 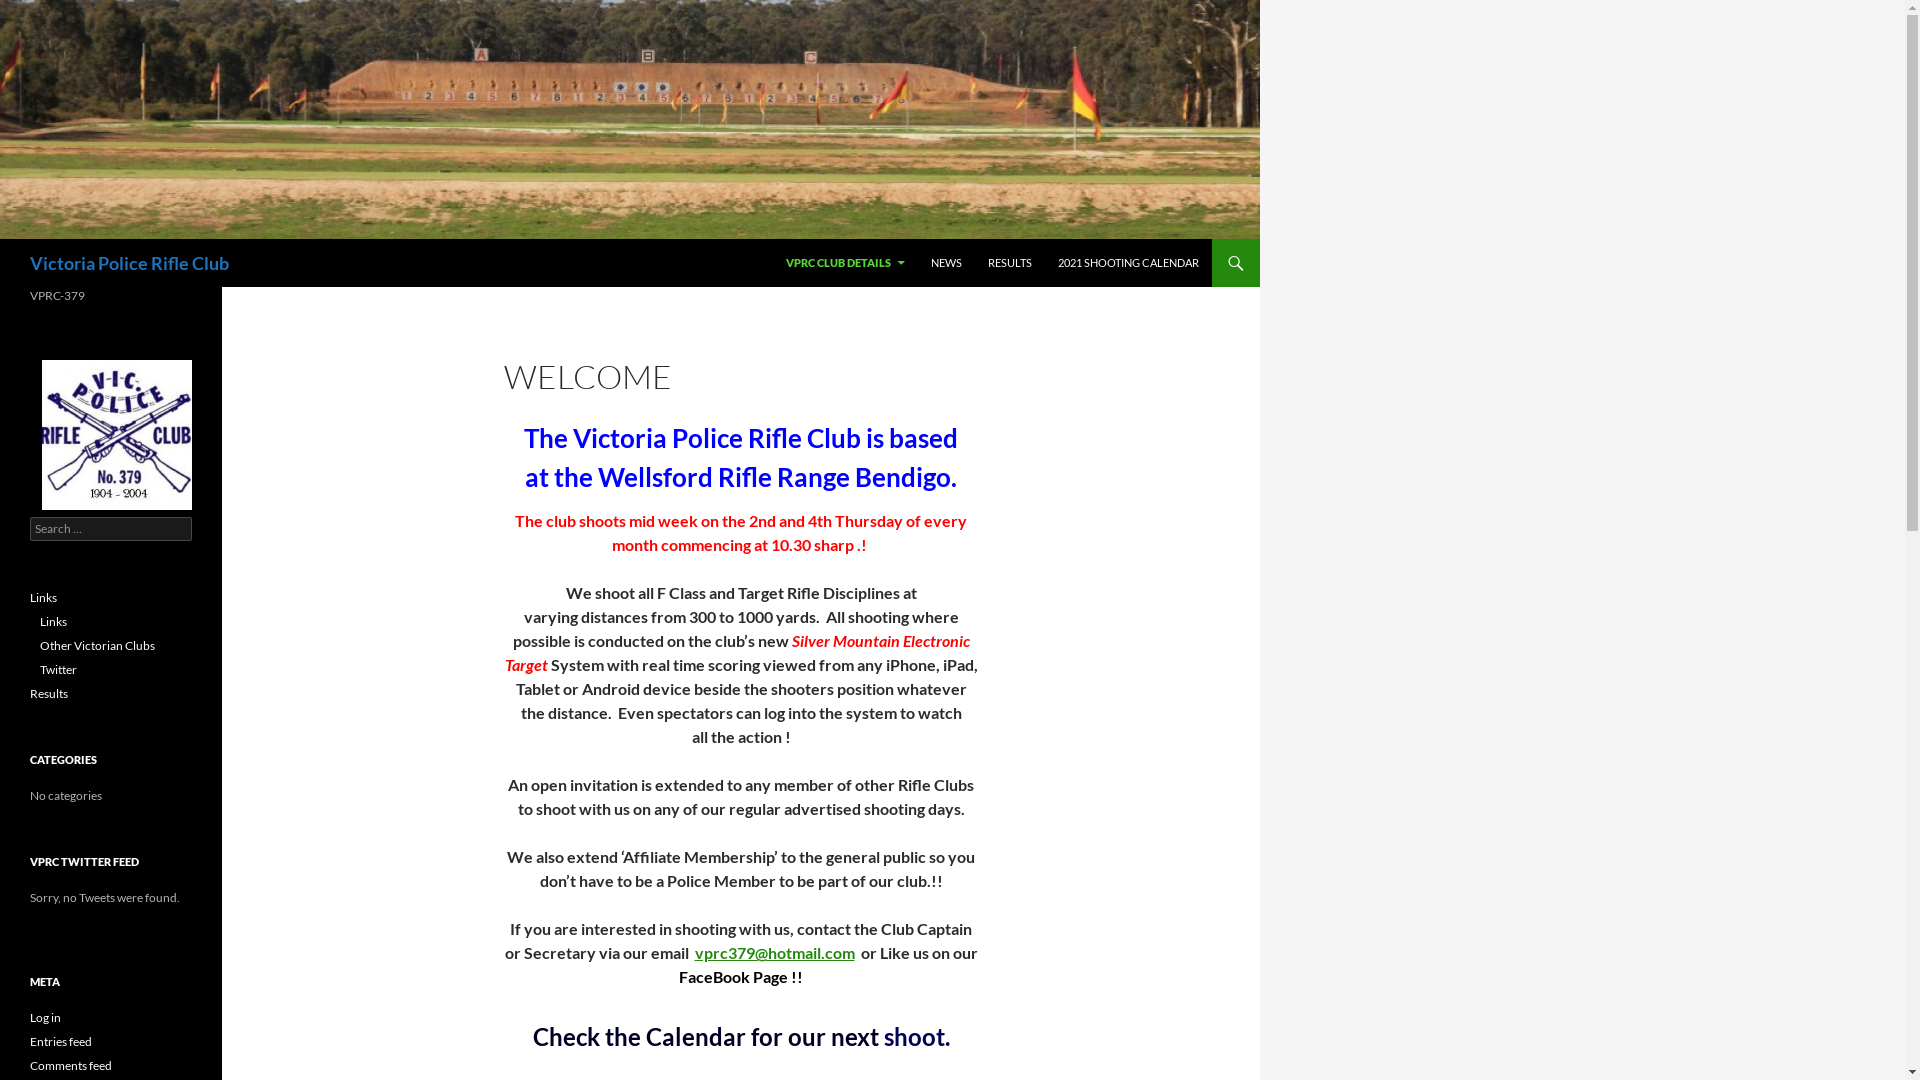 I want to click on 2021 SHOOTING CALENDAR, so click(x=1128, y=263).